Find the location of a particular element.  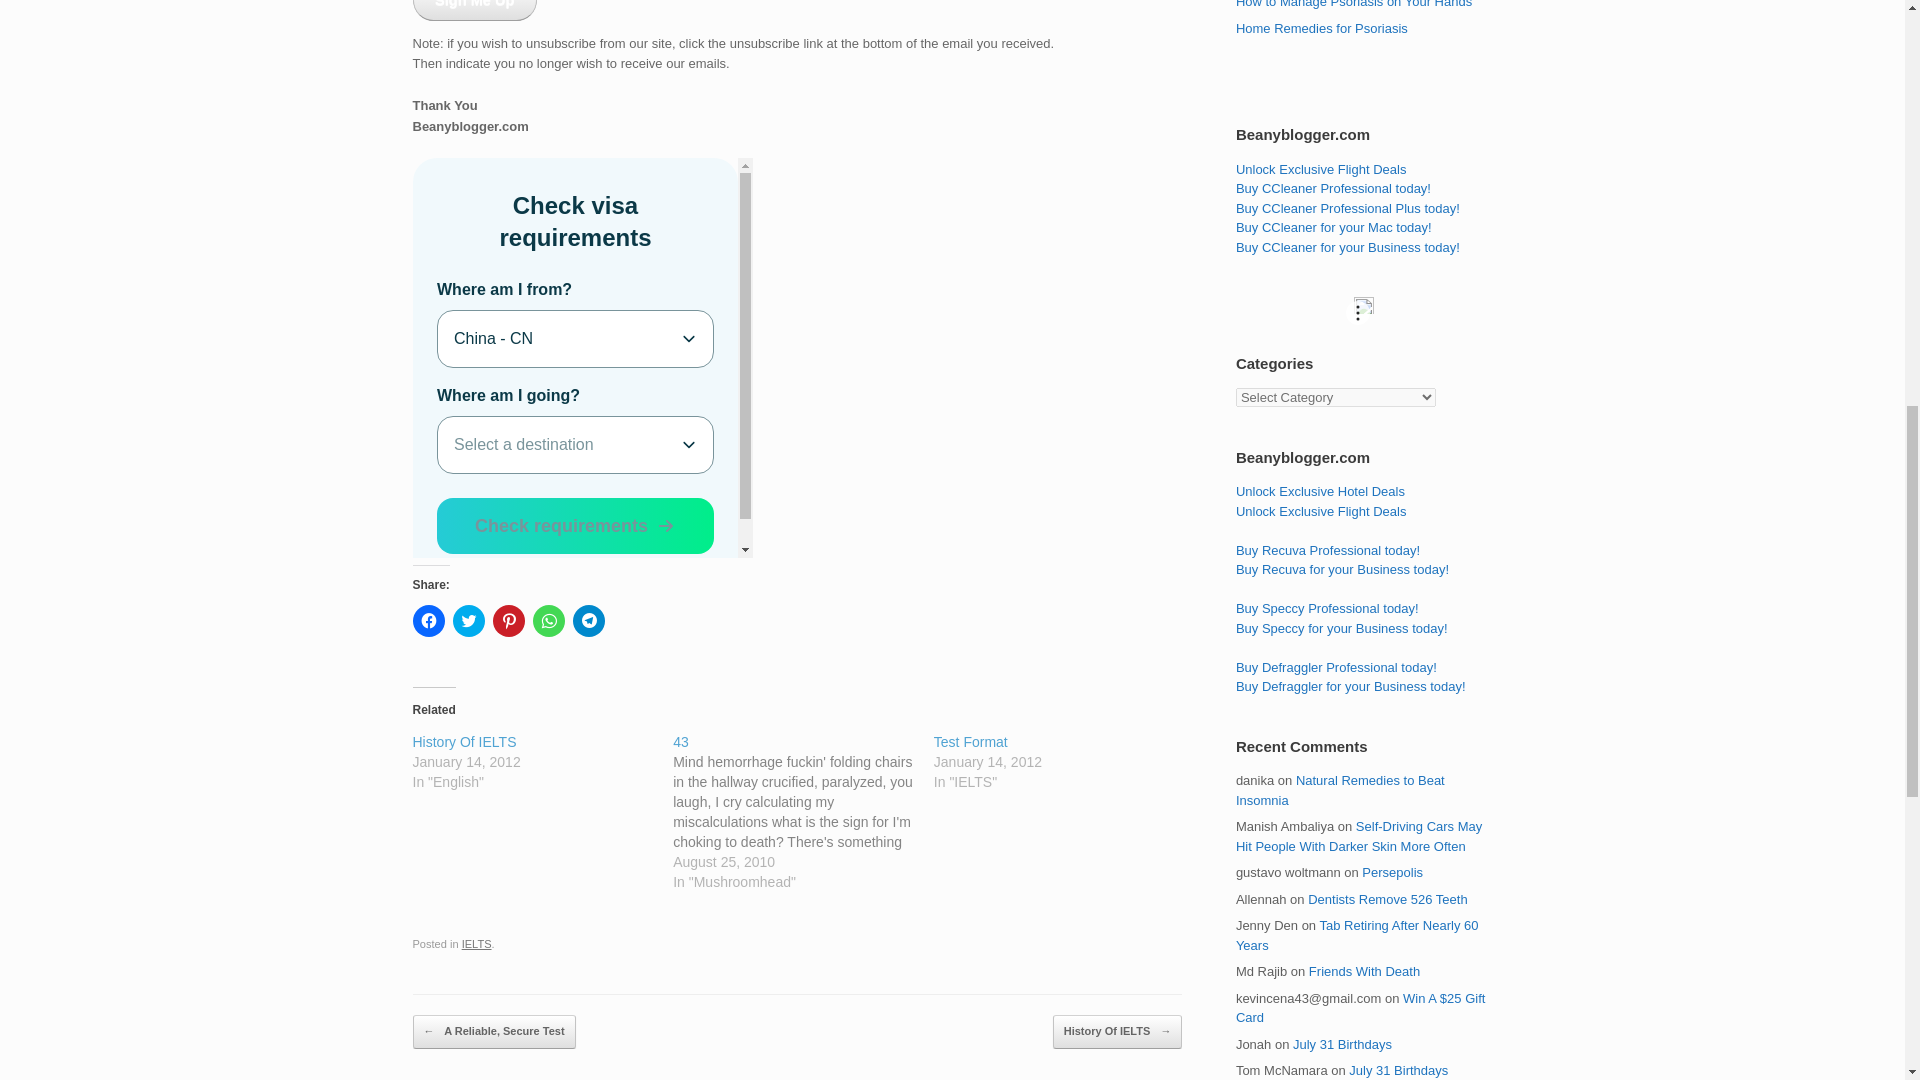

Click to share on WhatsApp is located at coordinates (548, 620).